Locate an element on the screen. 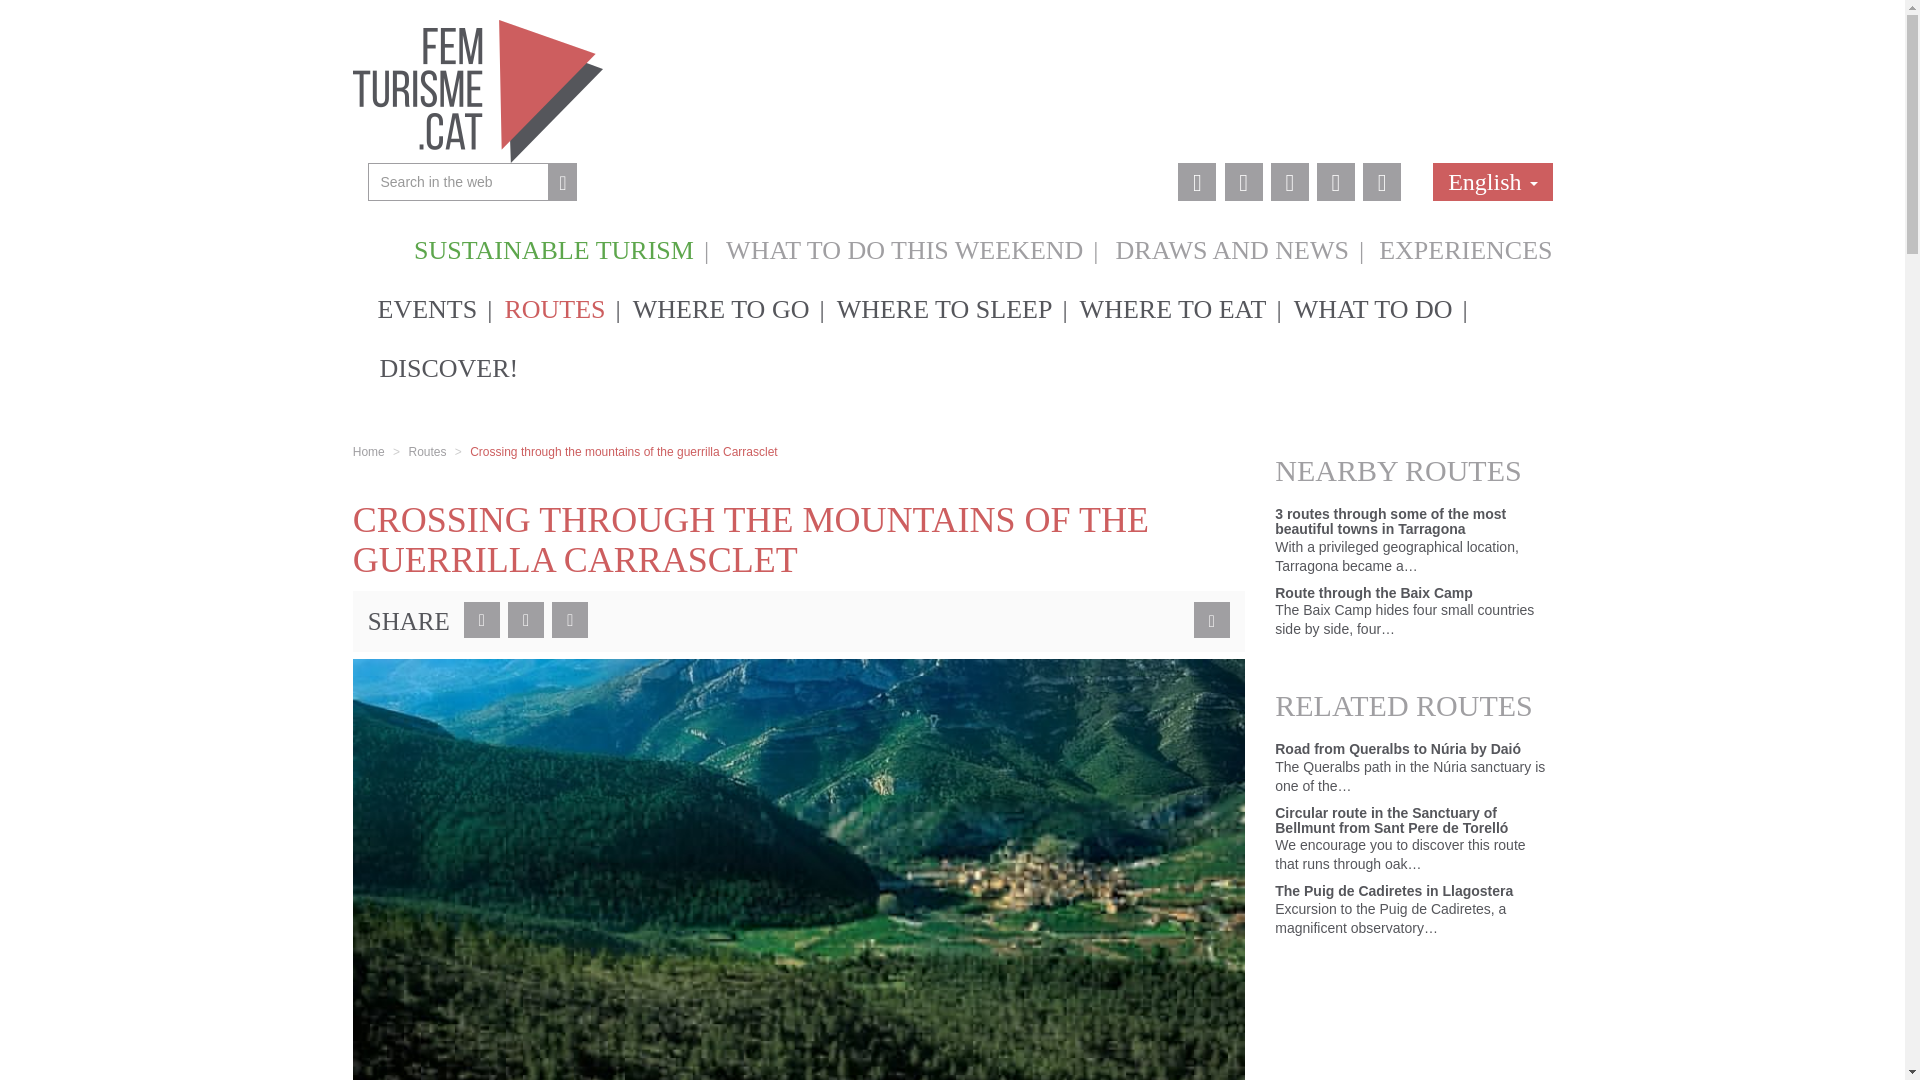  EXPERIENCES is located at coordinates (1457, 246).